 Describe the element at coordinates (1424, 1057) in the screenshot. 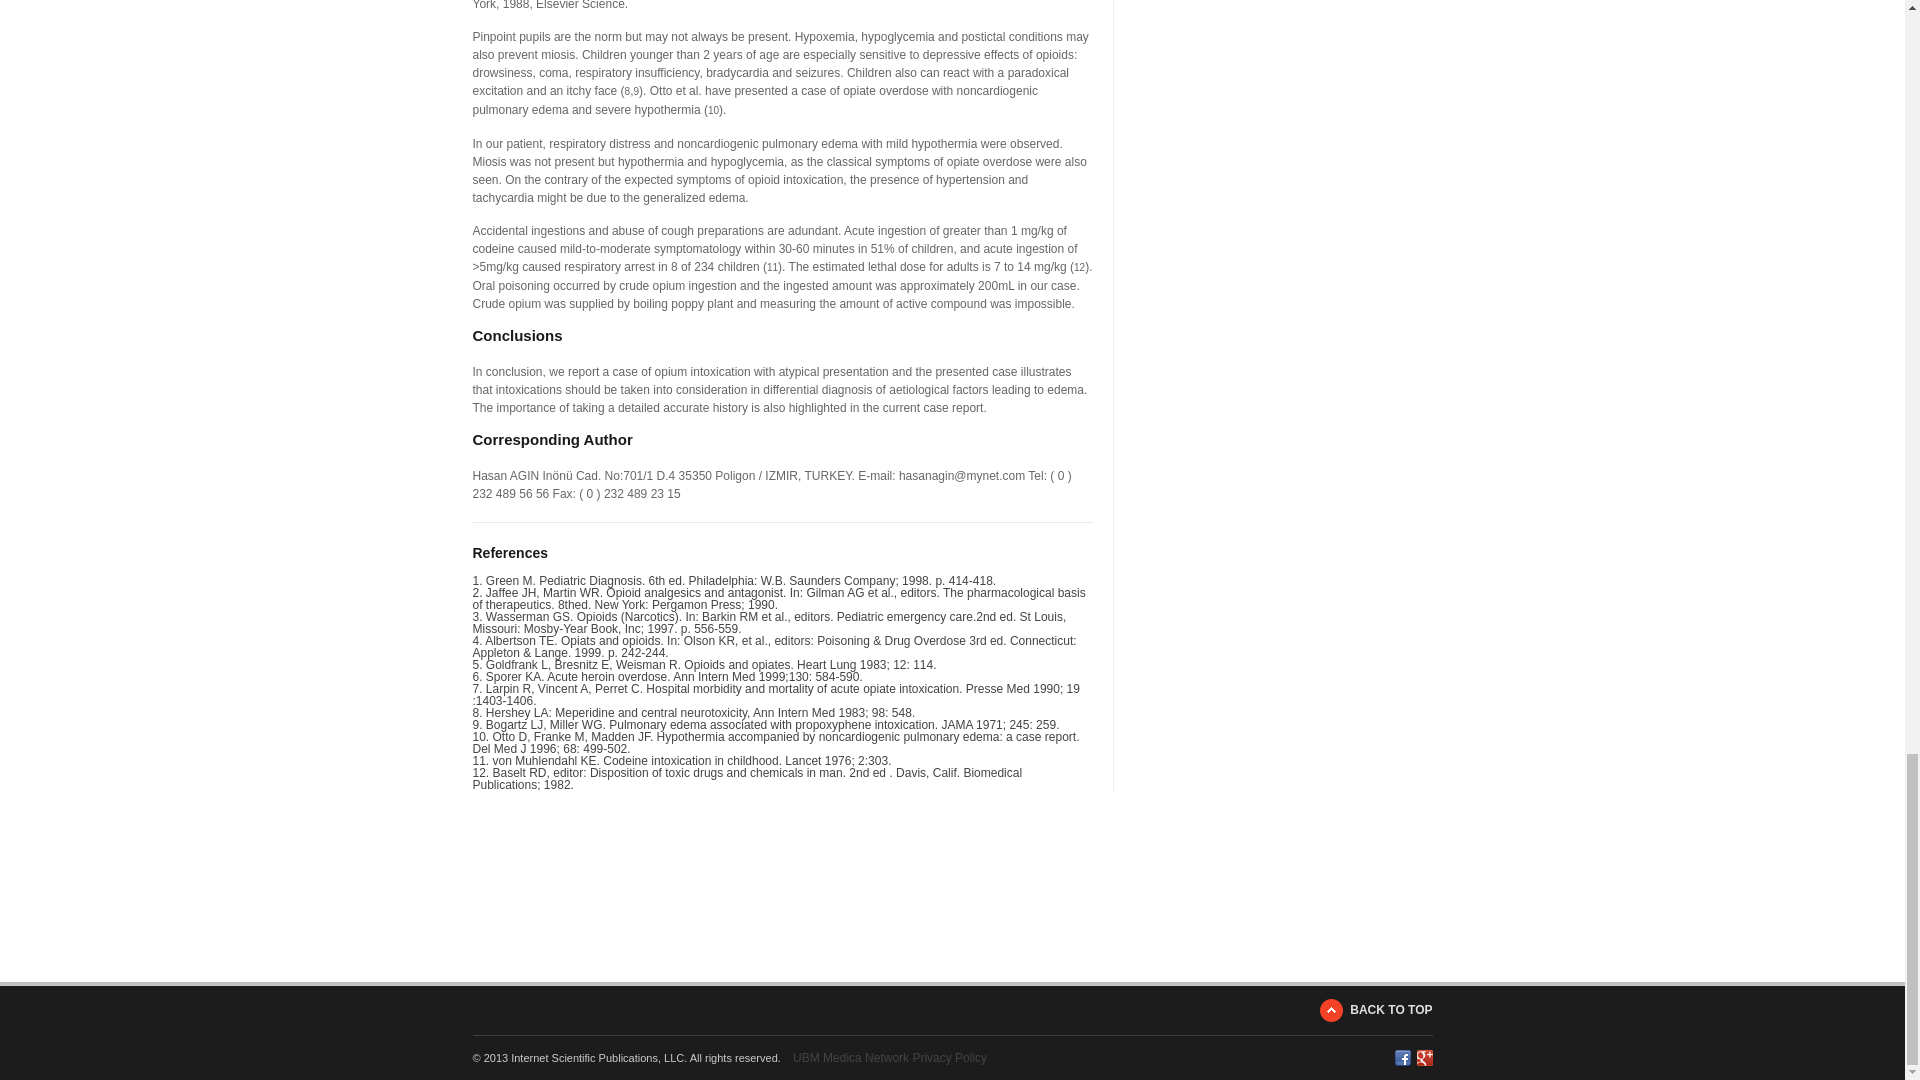

I see `Google Plus` at that location.